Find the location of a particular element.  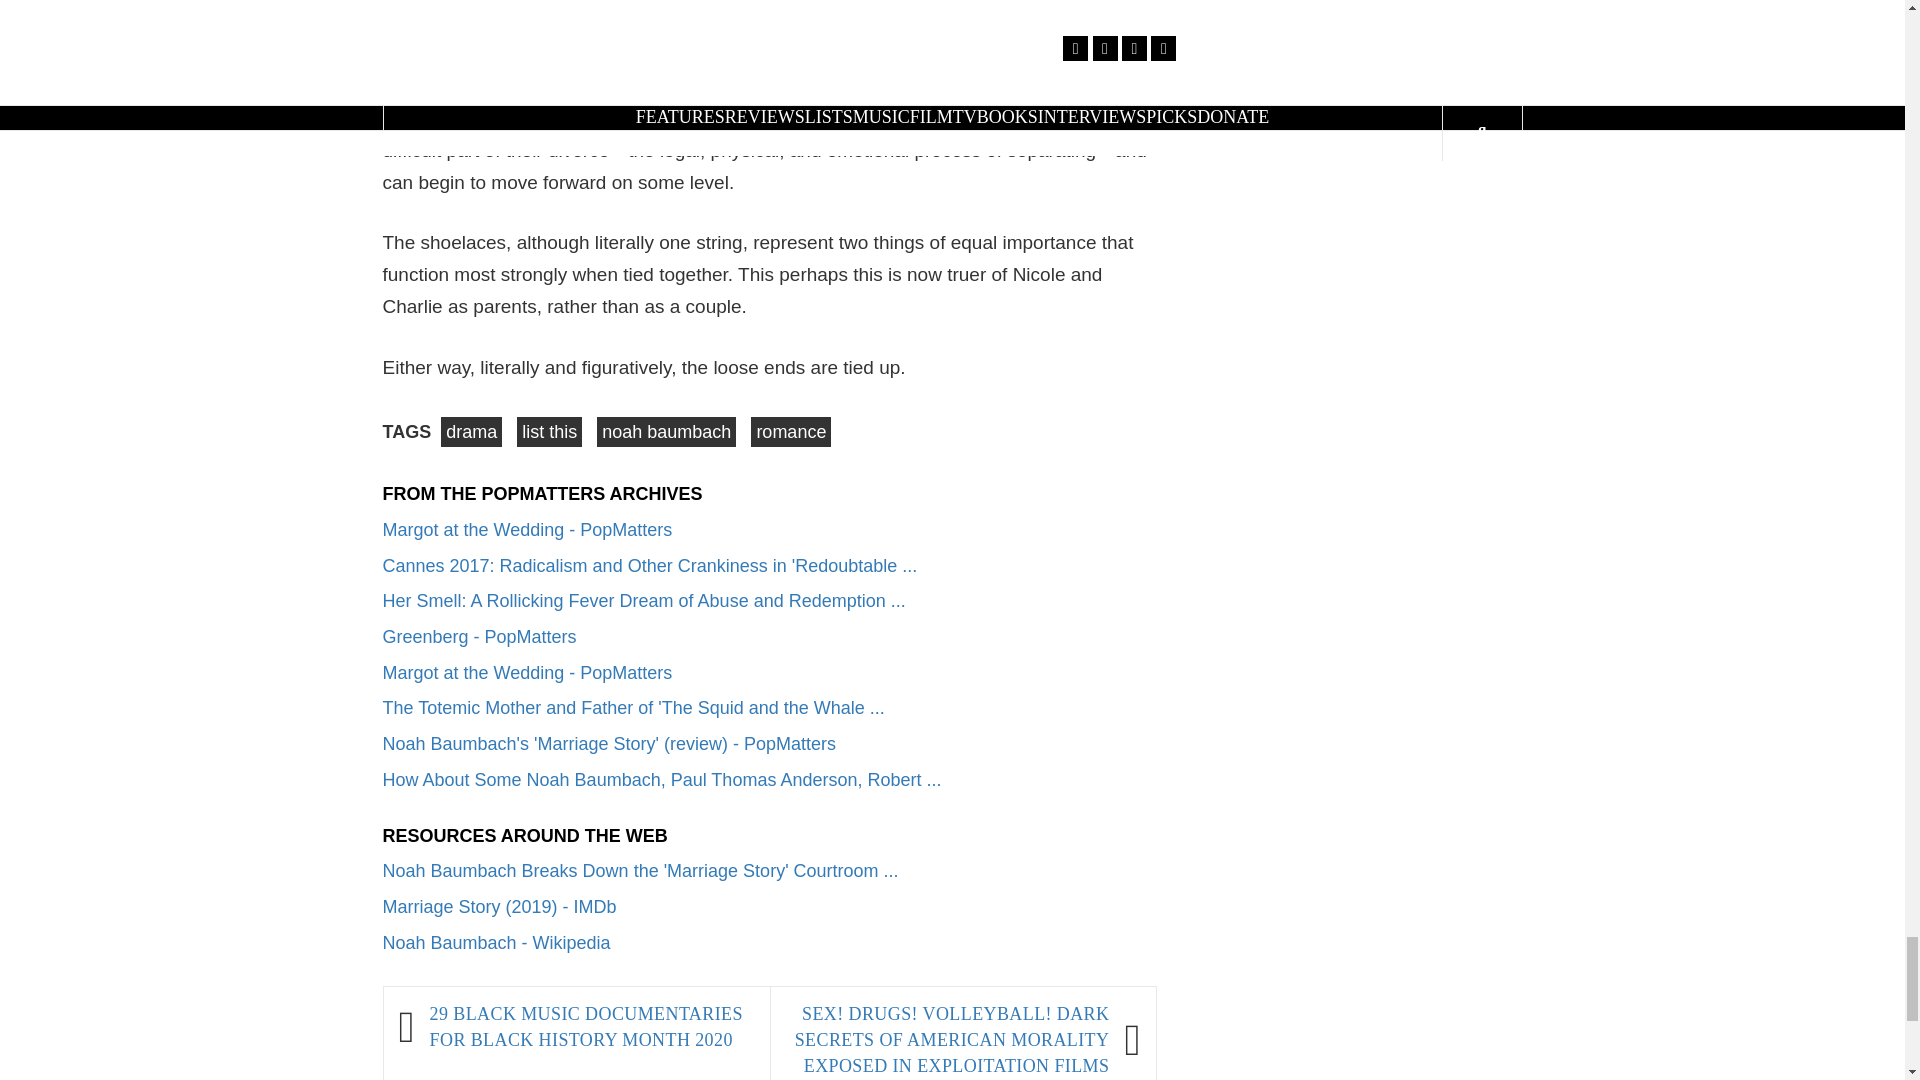

Greenberg - PopMatters is located at coordinates (479, 636).